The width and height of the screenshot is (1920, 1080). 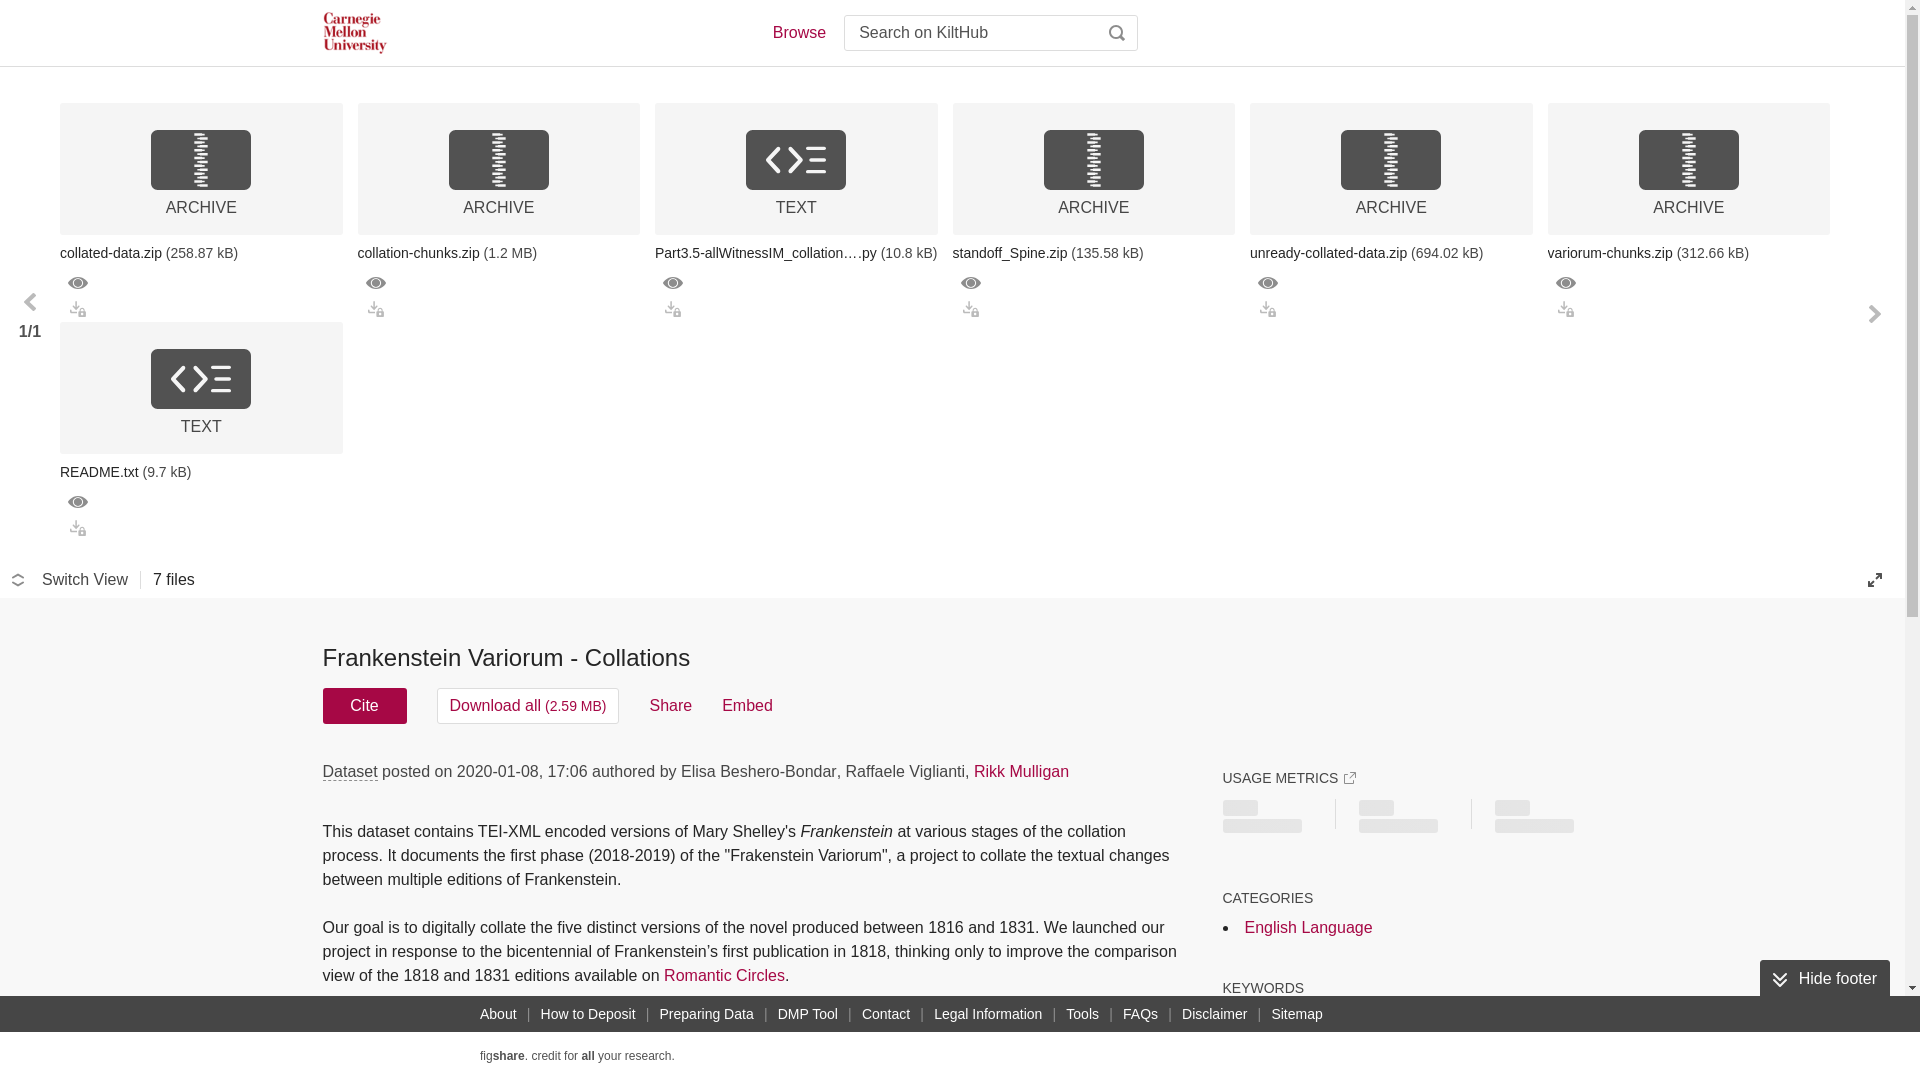 What do you see at coordinates (364, 705) in the screenshot?
I see `Cite` at bounding box center [364, 705].